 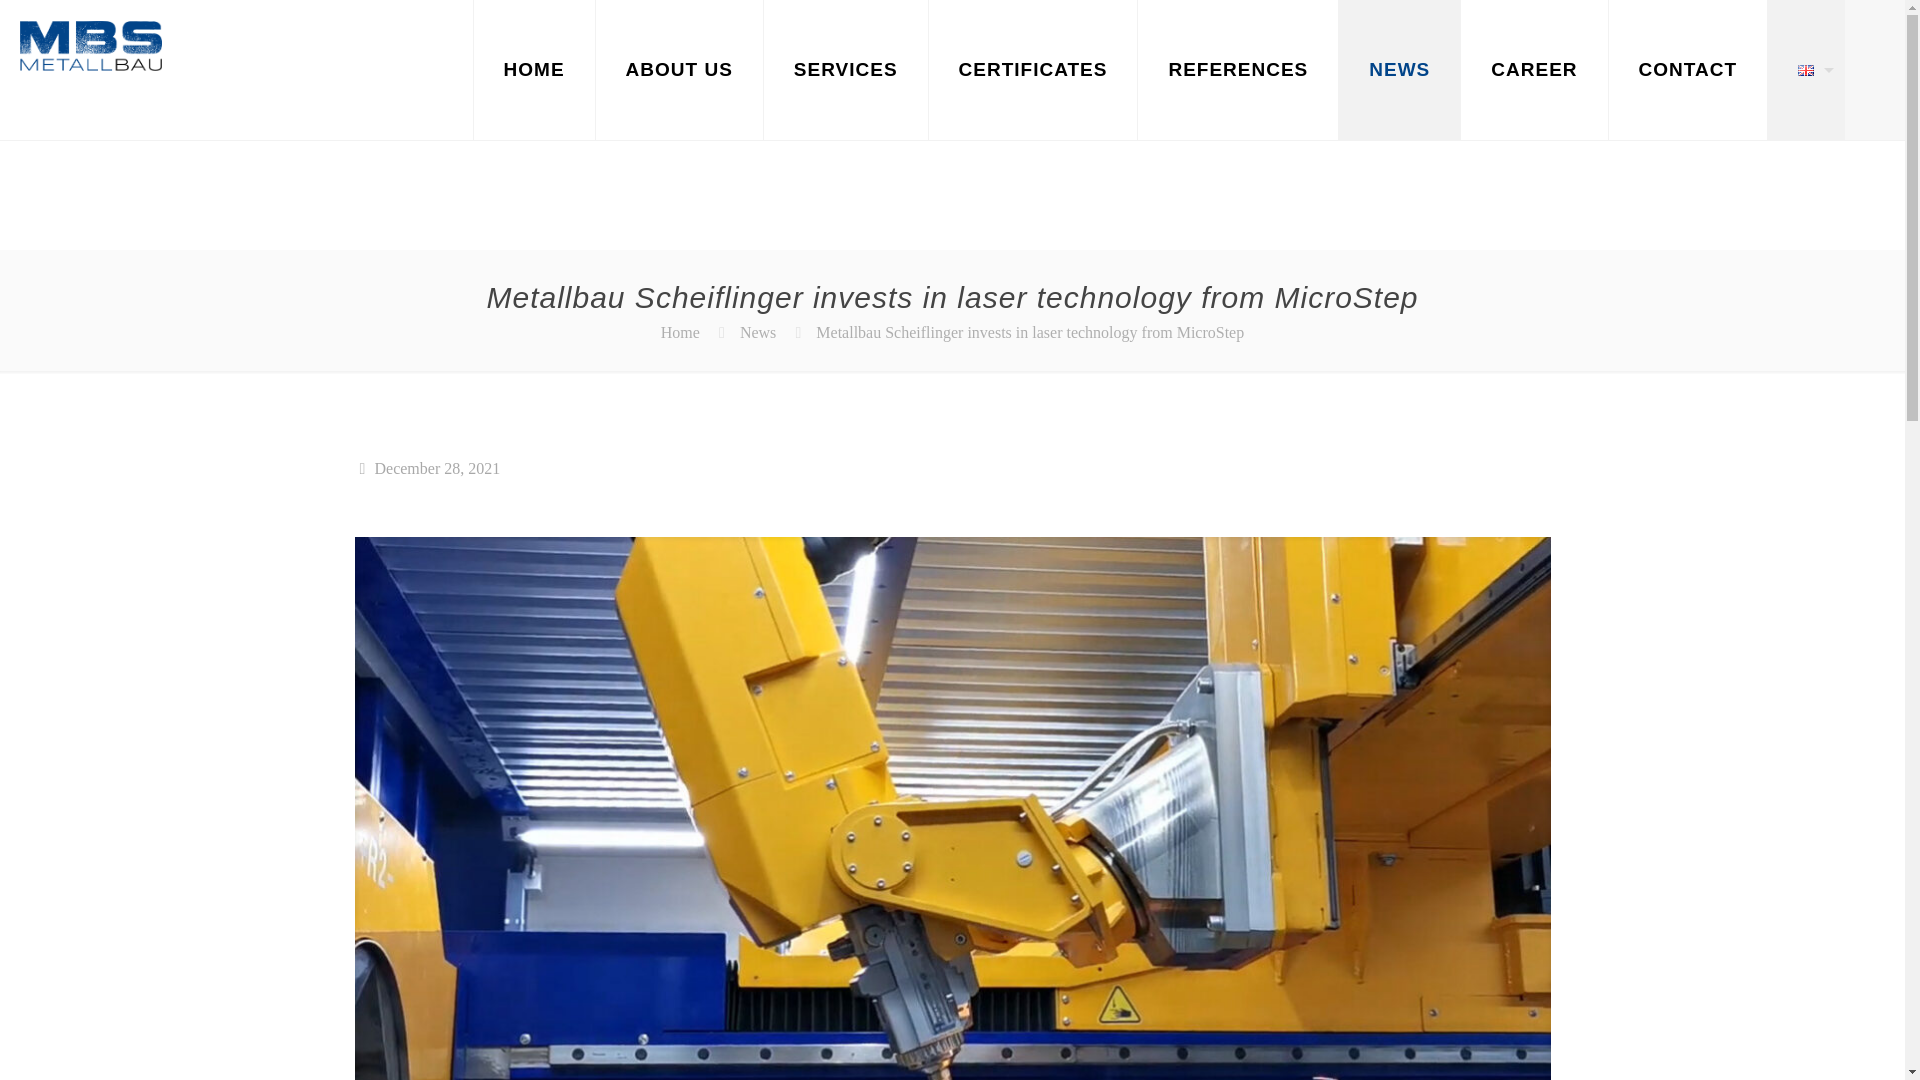 What do you see at coordinates (846, 70) in the screenshot?
I see `SERVICES` at bounding box center [846, 70].